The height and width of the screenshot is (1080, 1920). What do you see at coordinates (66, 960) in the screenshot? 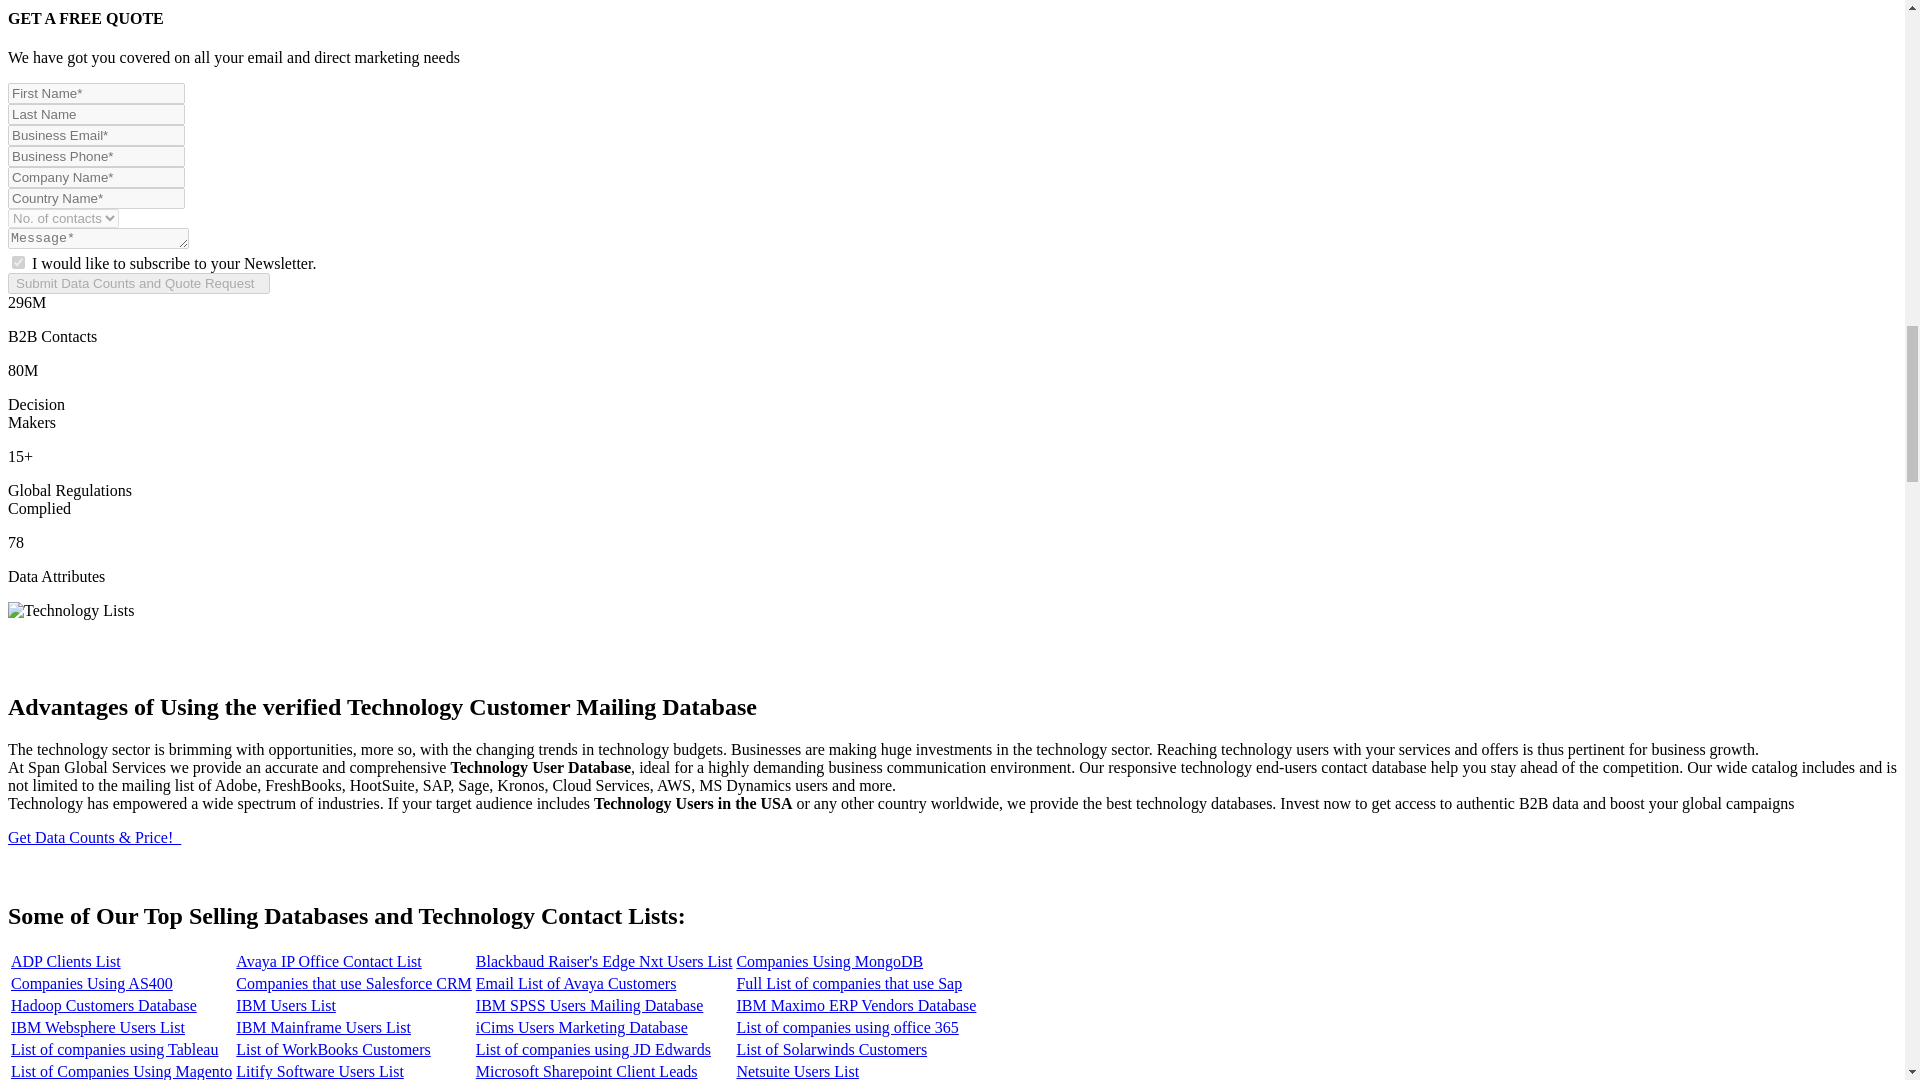
I see `ADP Clients List` at bounding box center [66, 960].